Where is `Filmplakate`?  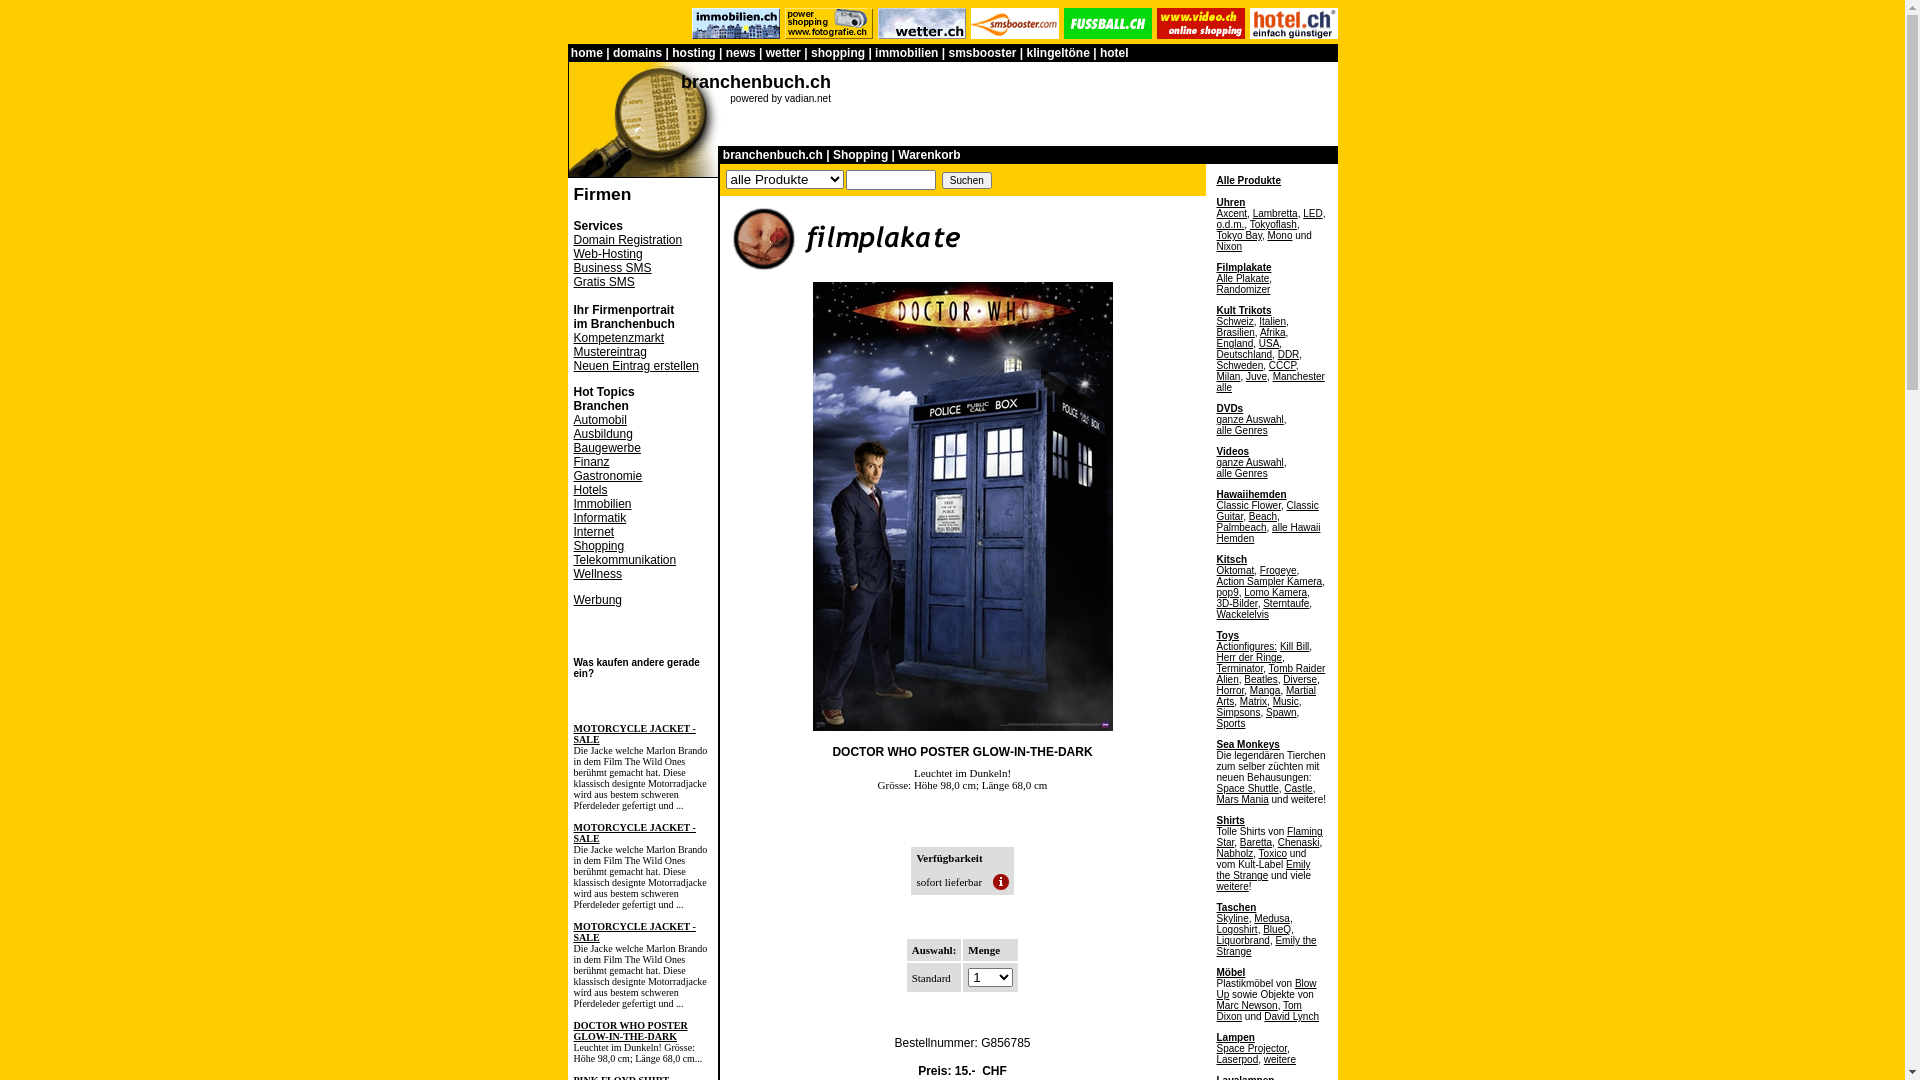
Filmplakate is located at coordinates (1244, 268).